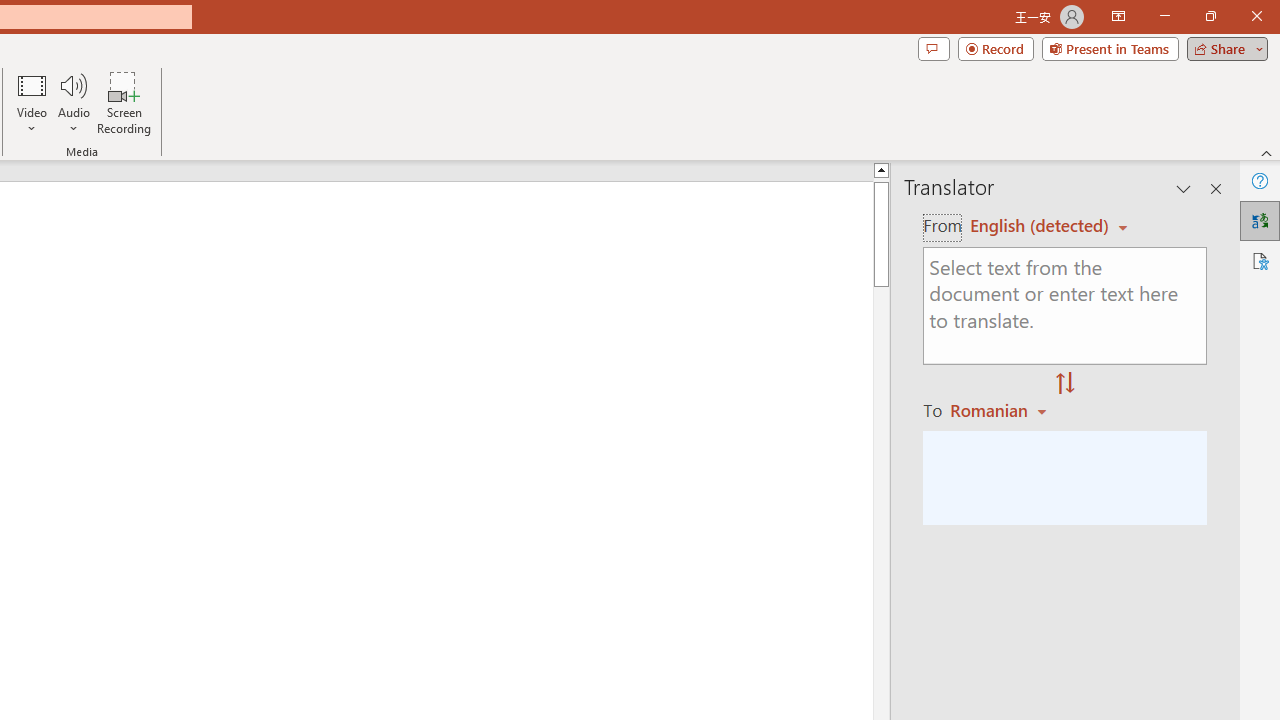  I want to click on Romanian, so click(1001, 410).